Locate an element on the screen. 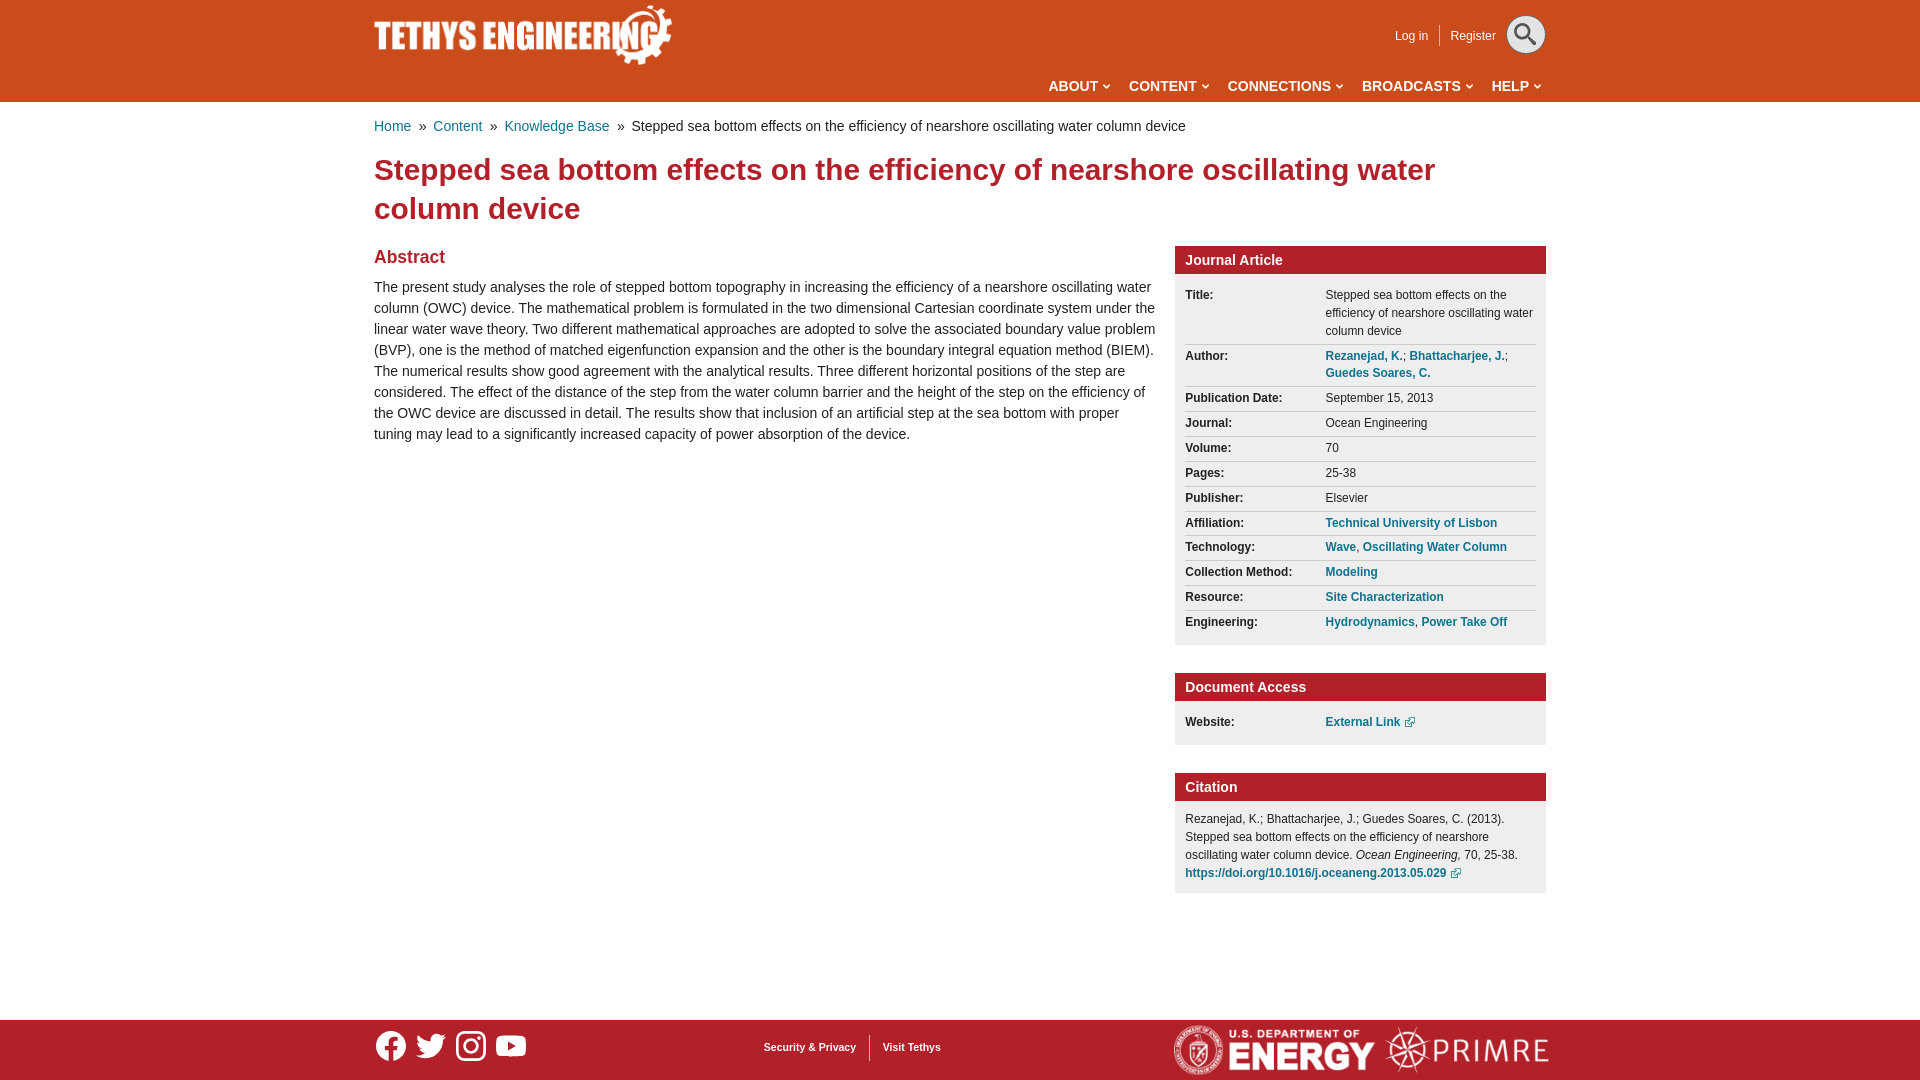 The height and width of the screenshot is (1080, 1920). External Link is located at coordinates (1371, 722).